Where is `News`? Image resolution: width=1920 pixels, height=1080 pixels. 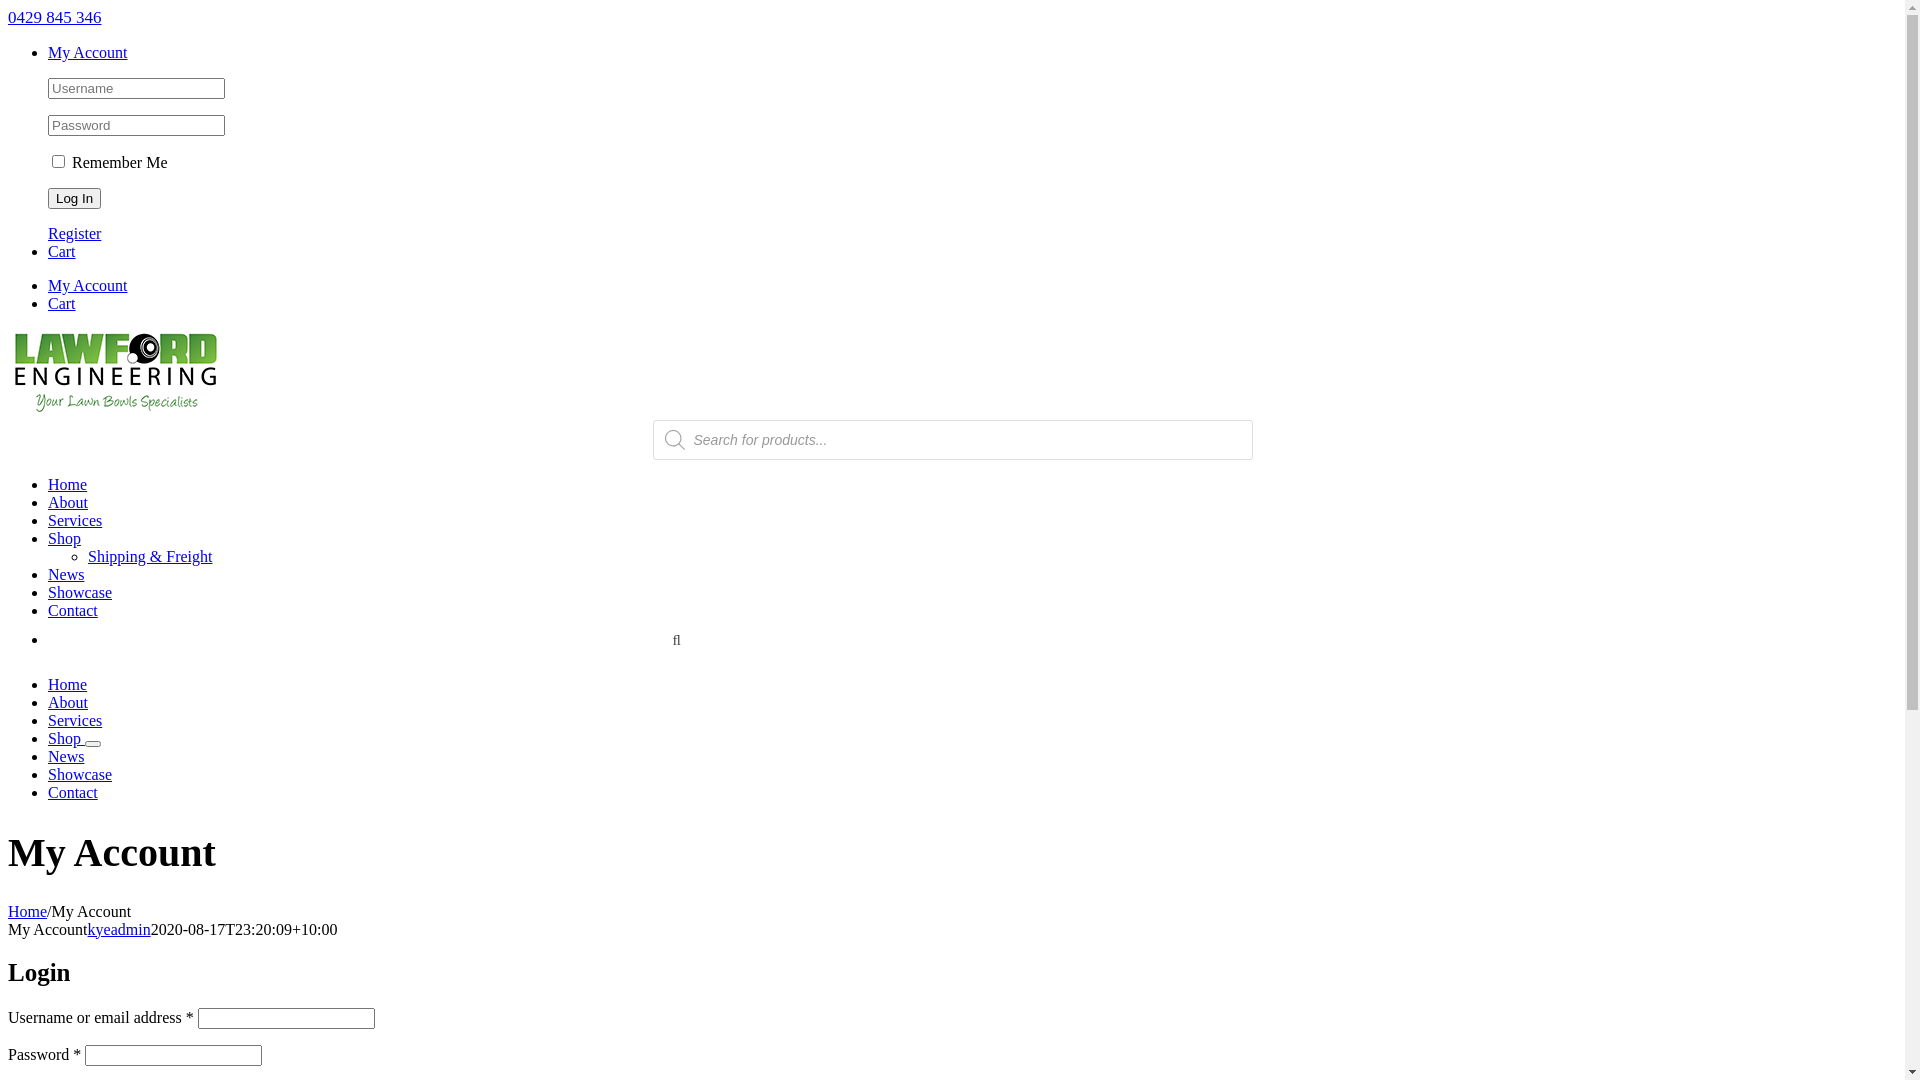
News is located at coordinates (66, 574).